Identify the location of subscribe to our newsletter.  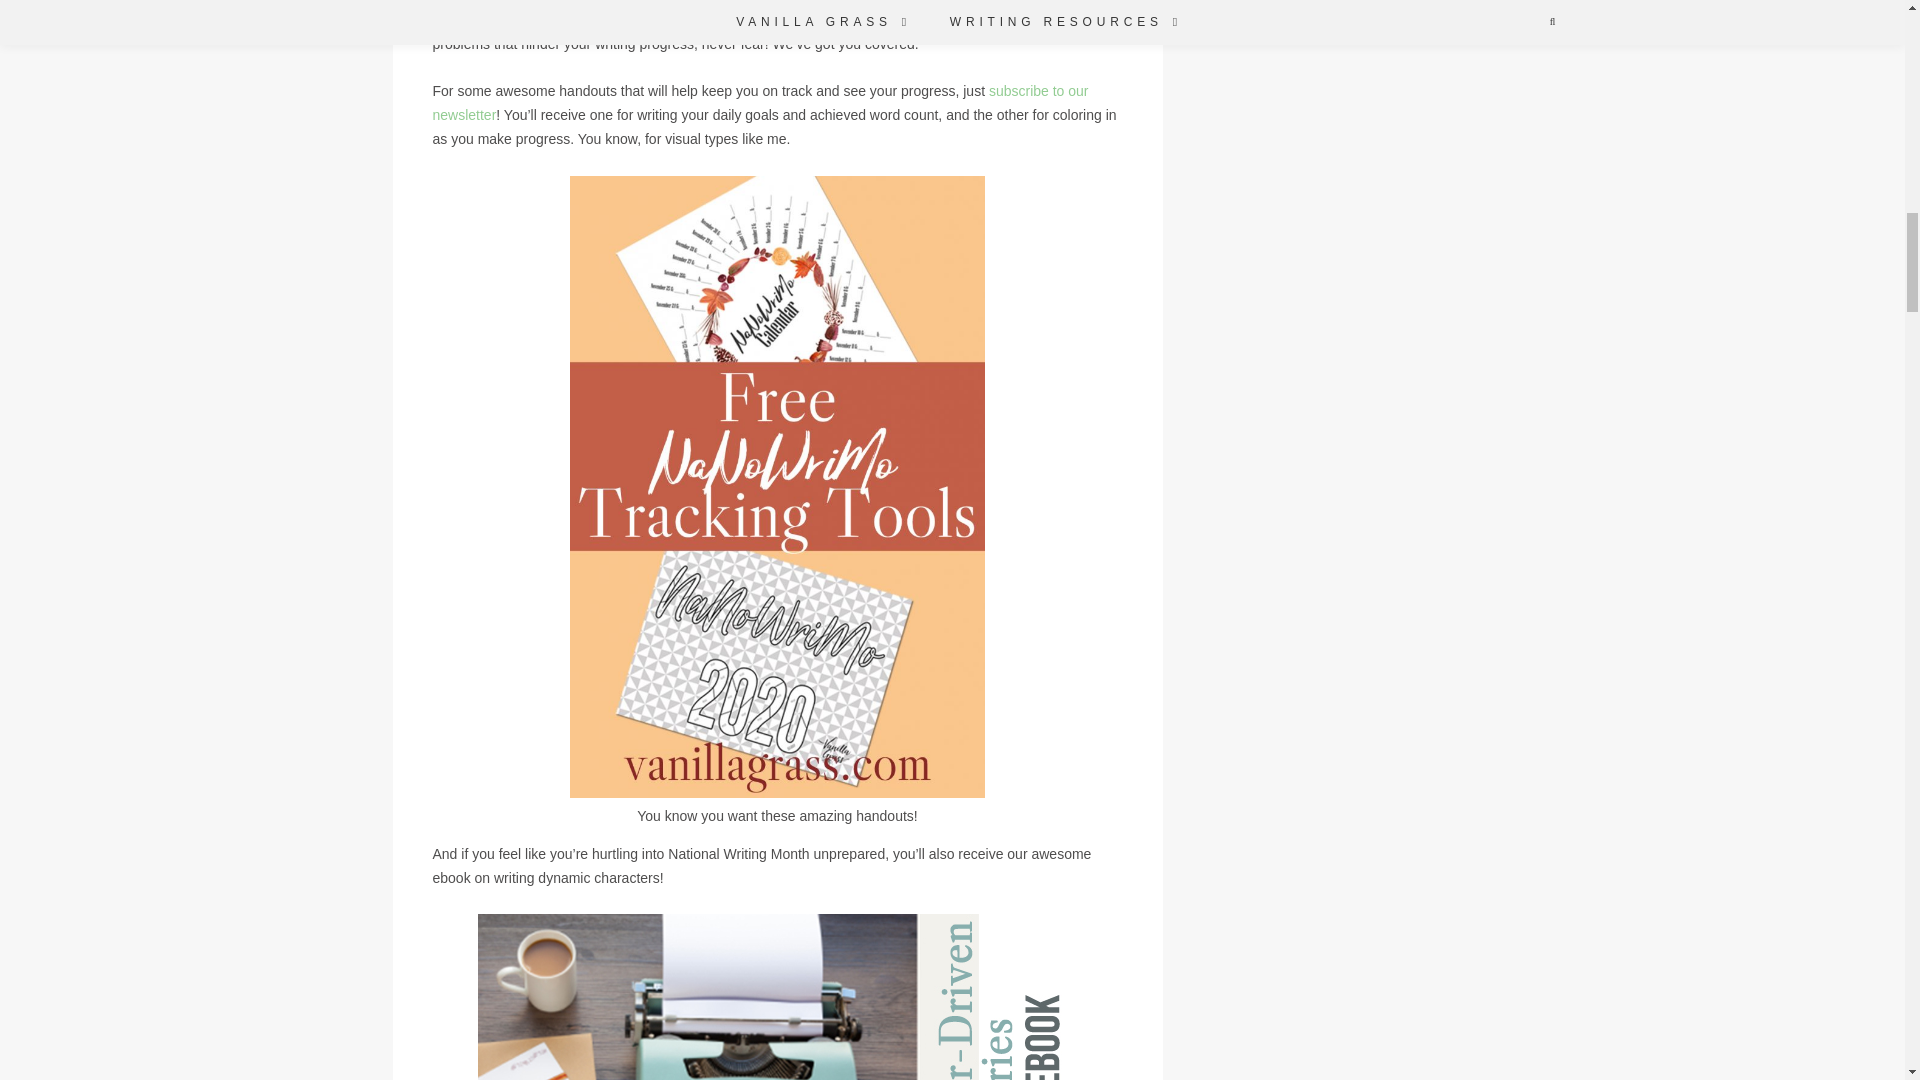
(760, 103).